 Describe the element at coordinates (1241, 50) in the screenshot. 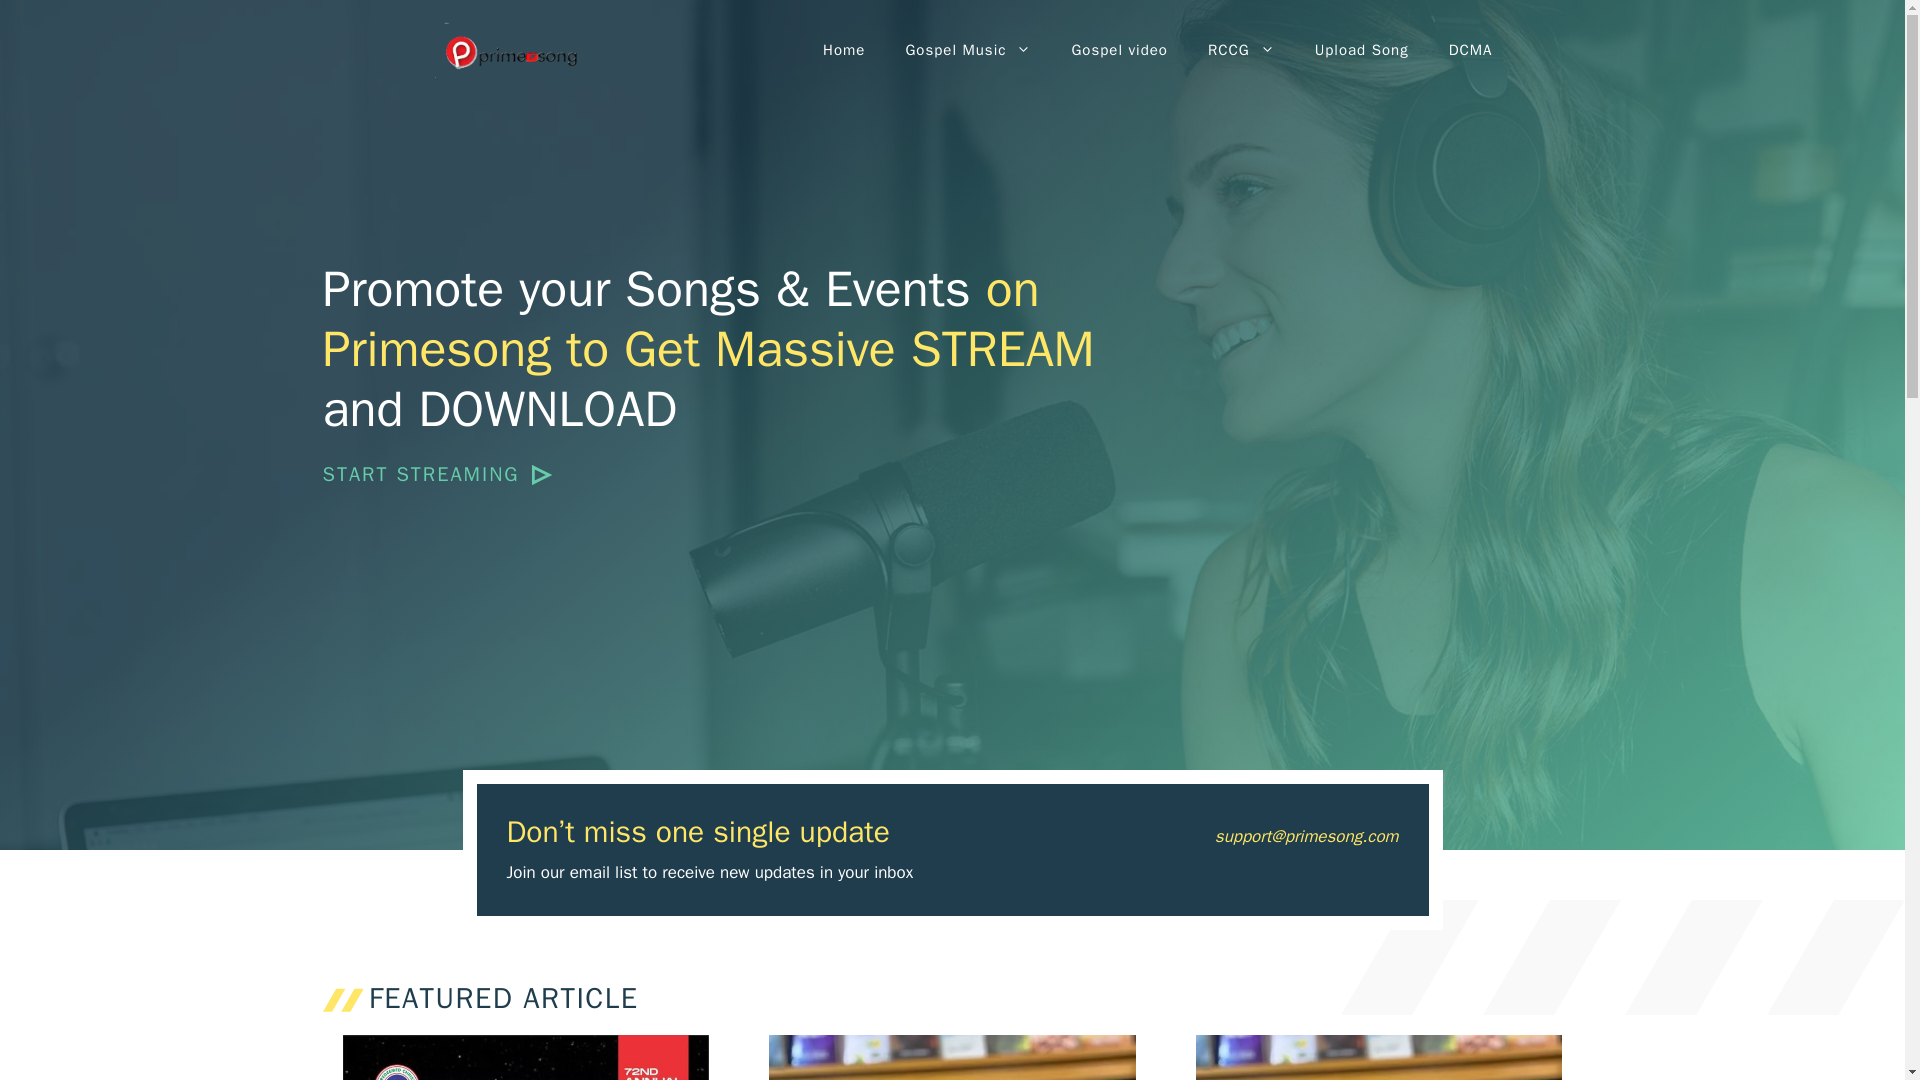

I see `RCCG` at that location.